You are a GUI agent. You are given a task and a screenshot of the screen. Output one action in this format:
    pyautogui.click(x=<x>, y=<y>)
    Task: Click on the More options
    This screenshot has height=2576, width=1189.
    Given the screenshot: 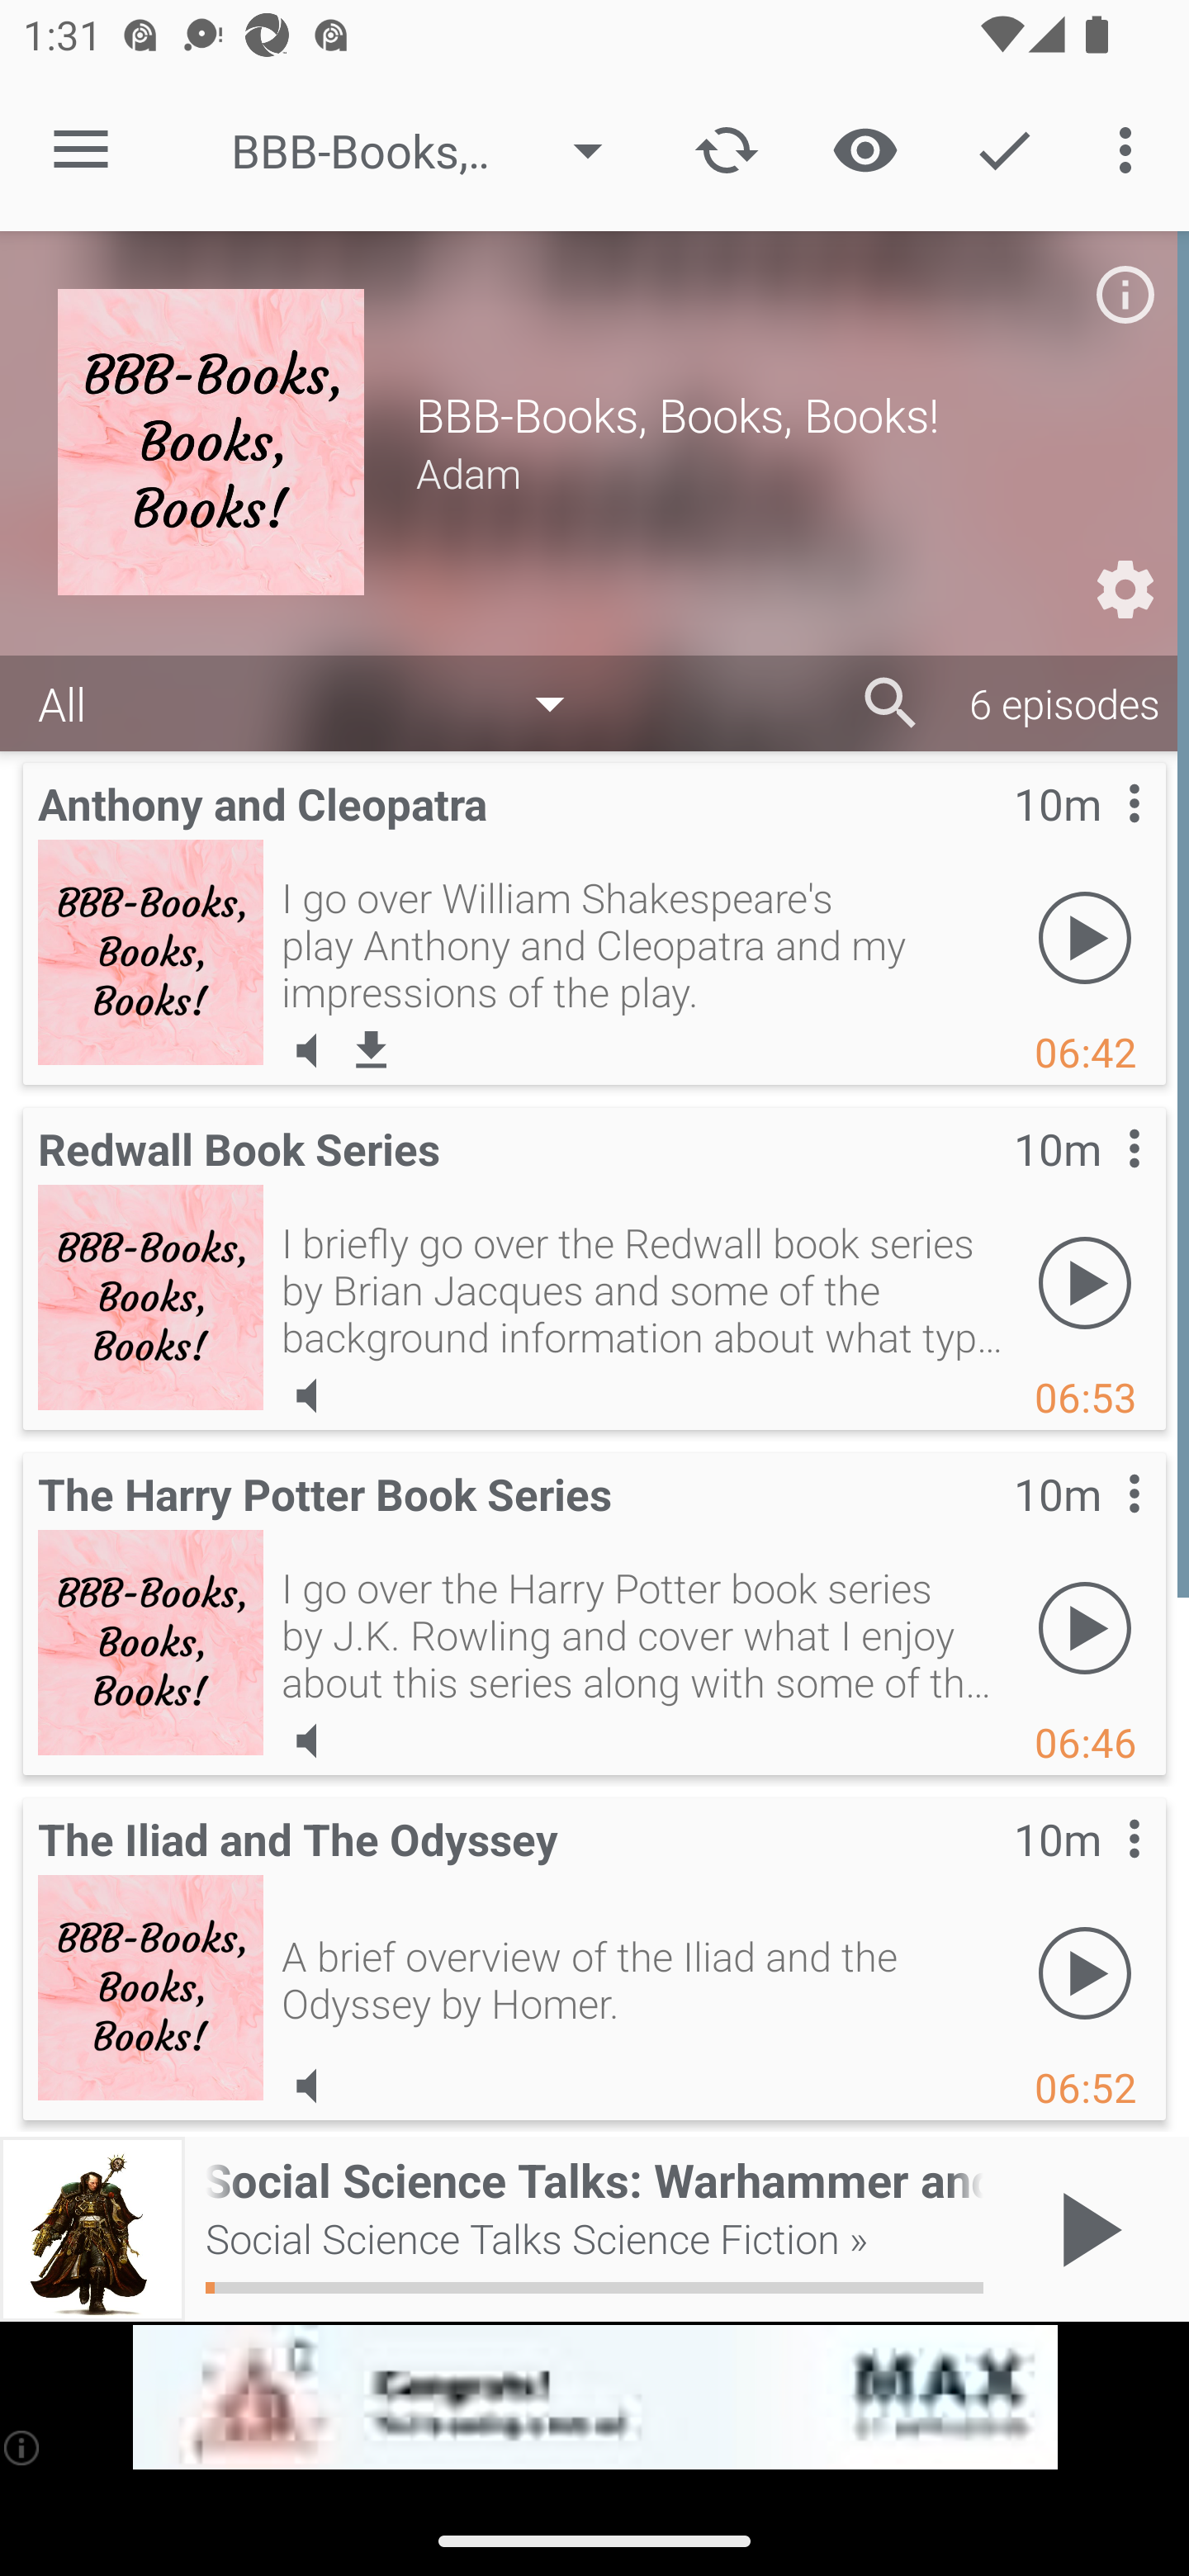 What is the action you would take?
    pyautogui.click(x=1131, y=149)
    